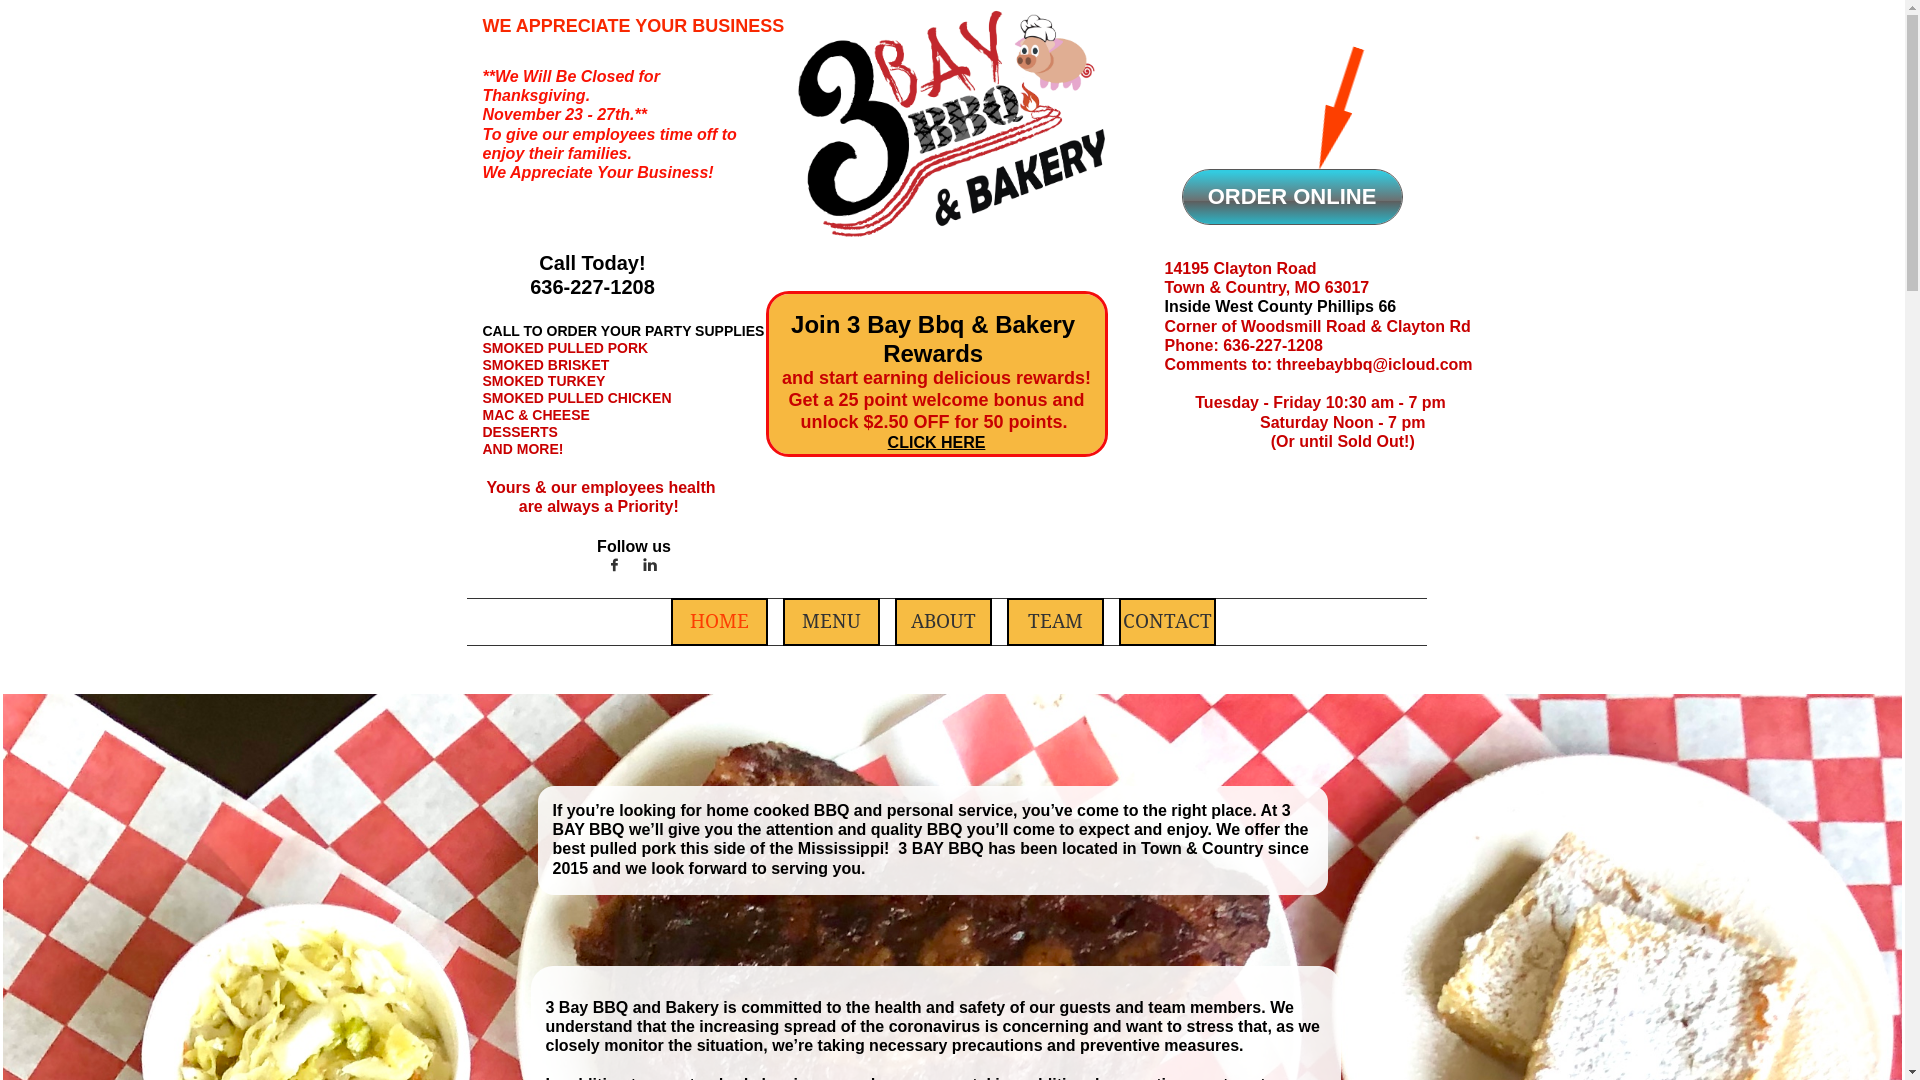 The image size is (1920, 1080). What do you see at coordinates (1056, 622) in the screenshot?
I see `TEAM` at bounding box center [1056, 622].